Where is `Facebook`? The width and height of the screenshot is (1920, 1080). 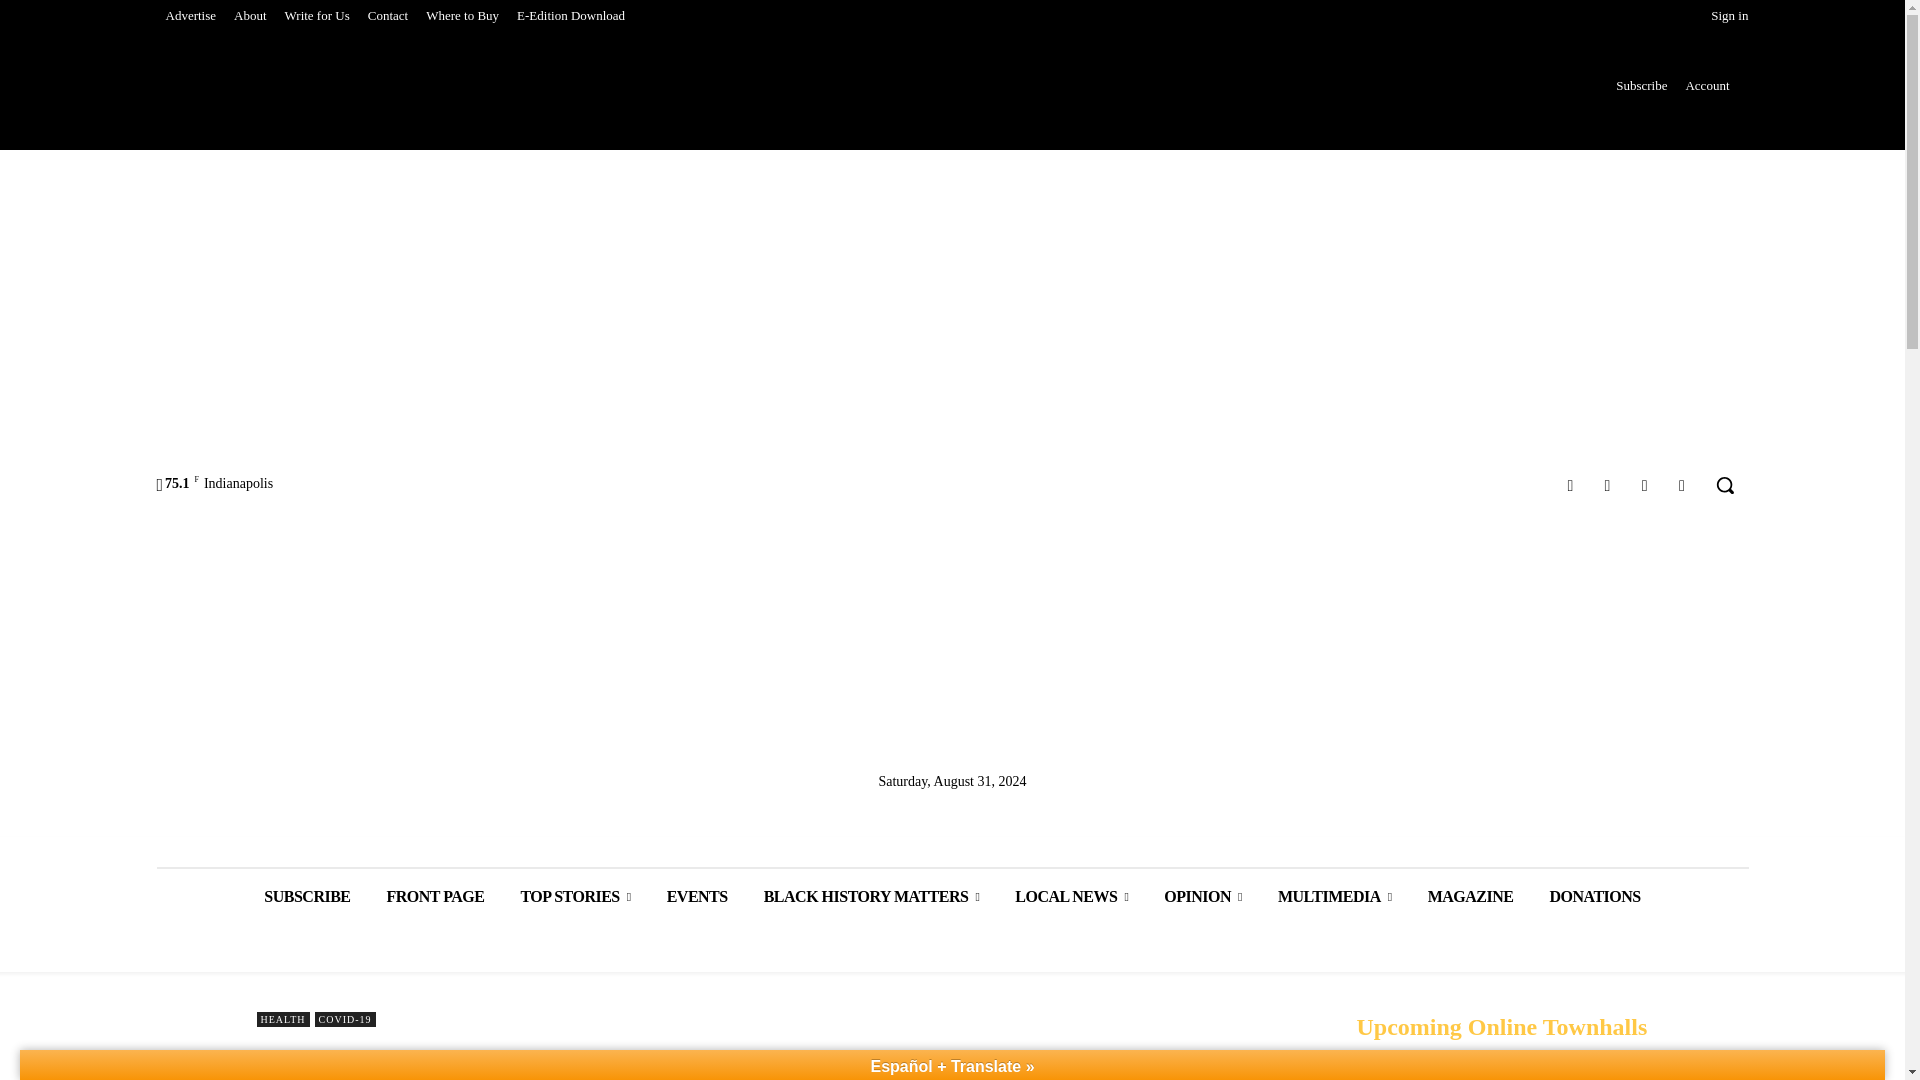 Facebook is located at coordinates (1570, 484).